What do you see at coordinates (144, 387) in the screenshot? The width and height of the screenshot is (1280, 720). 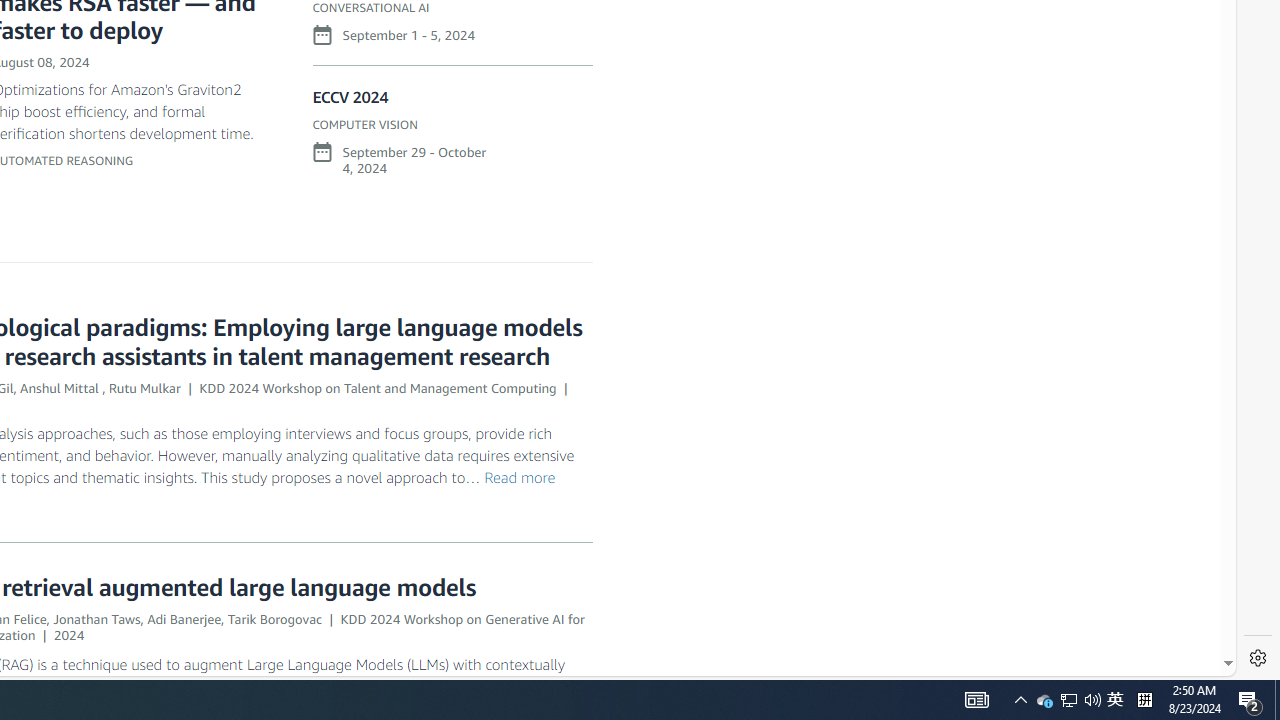 I see `Rutu Mulkar` at bounding box center [144, 387].